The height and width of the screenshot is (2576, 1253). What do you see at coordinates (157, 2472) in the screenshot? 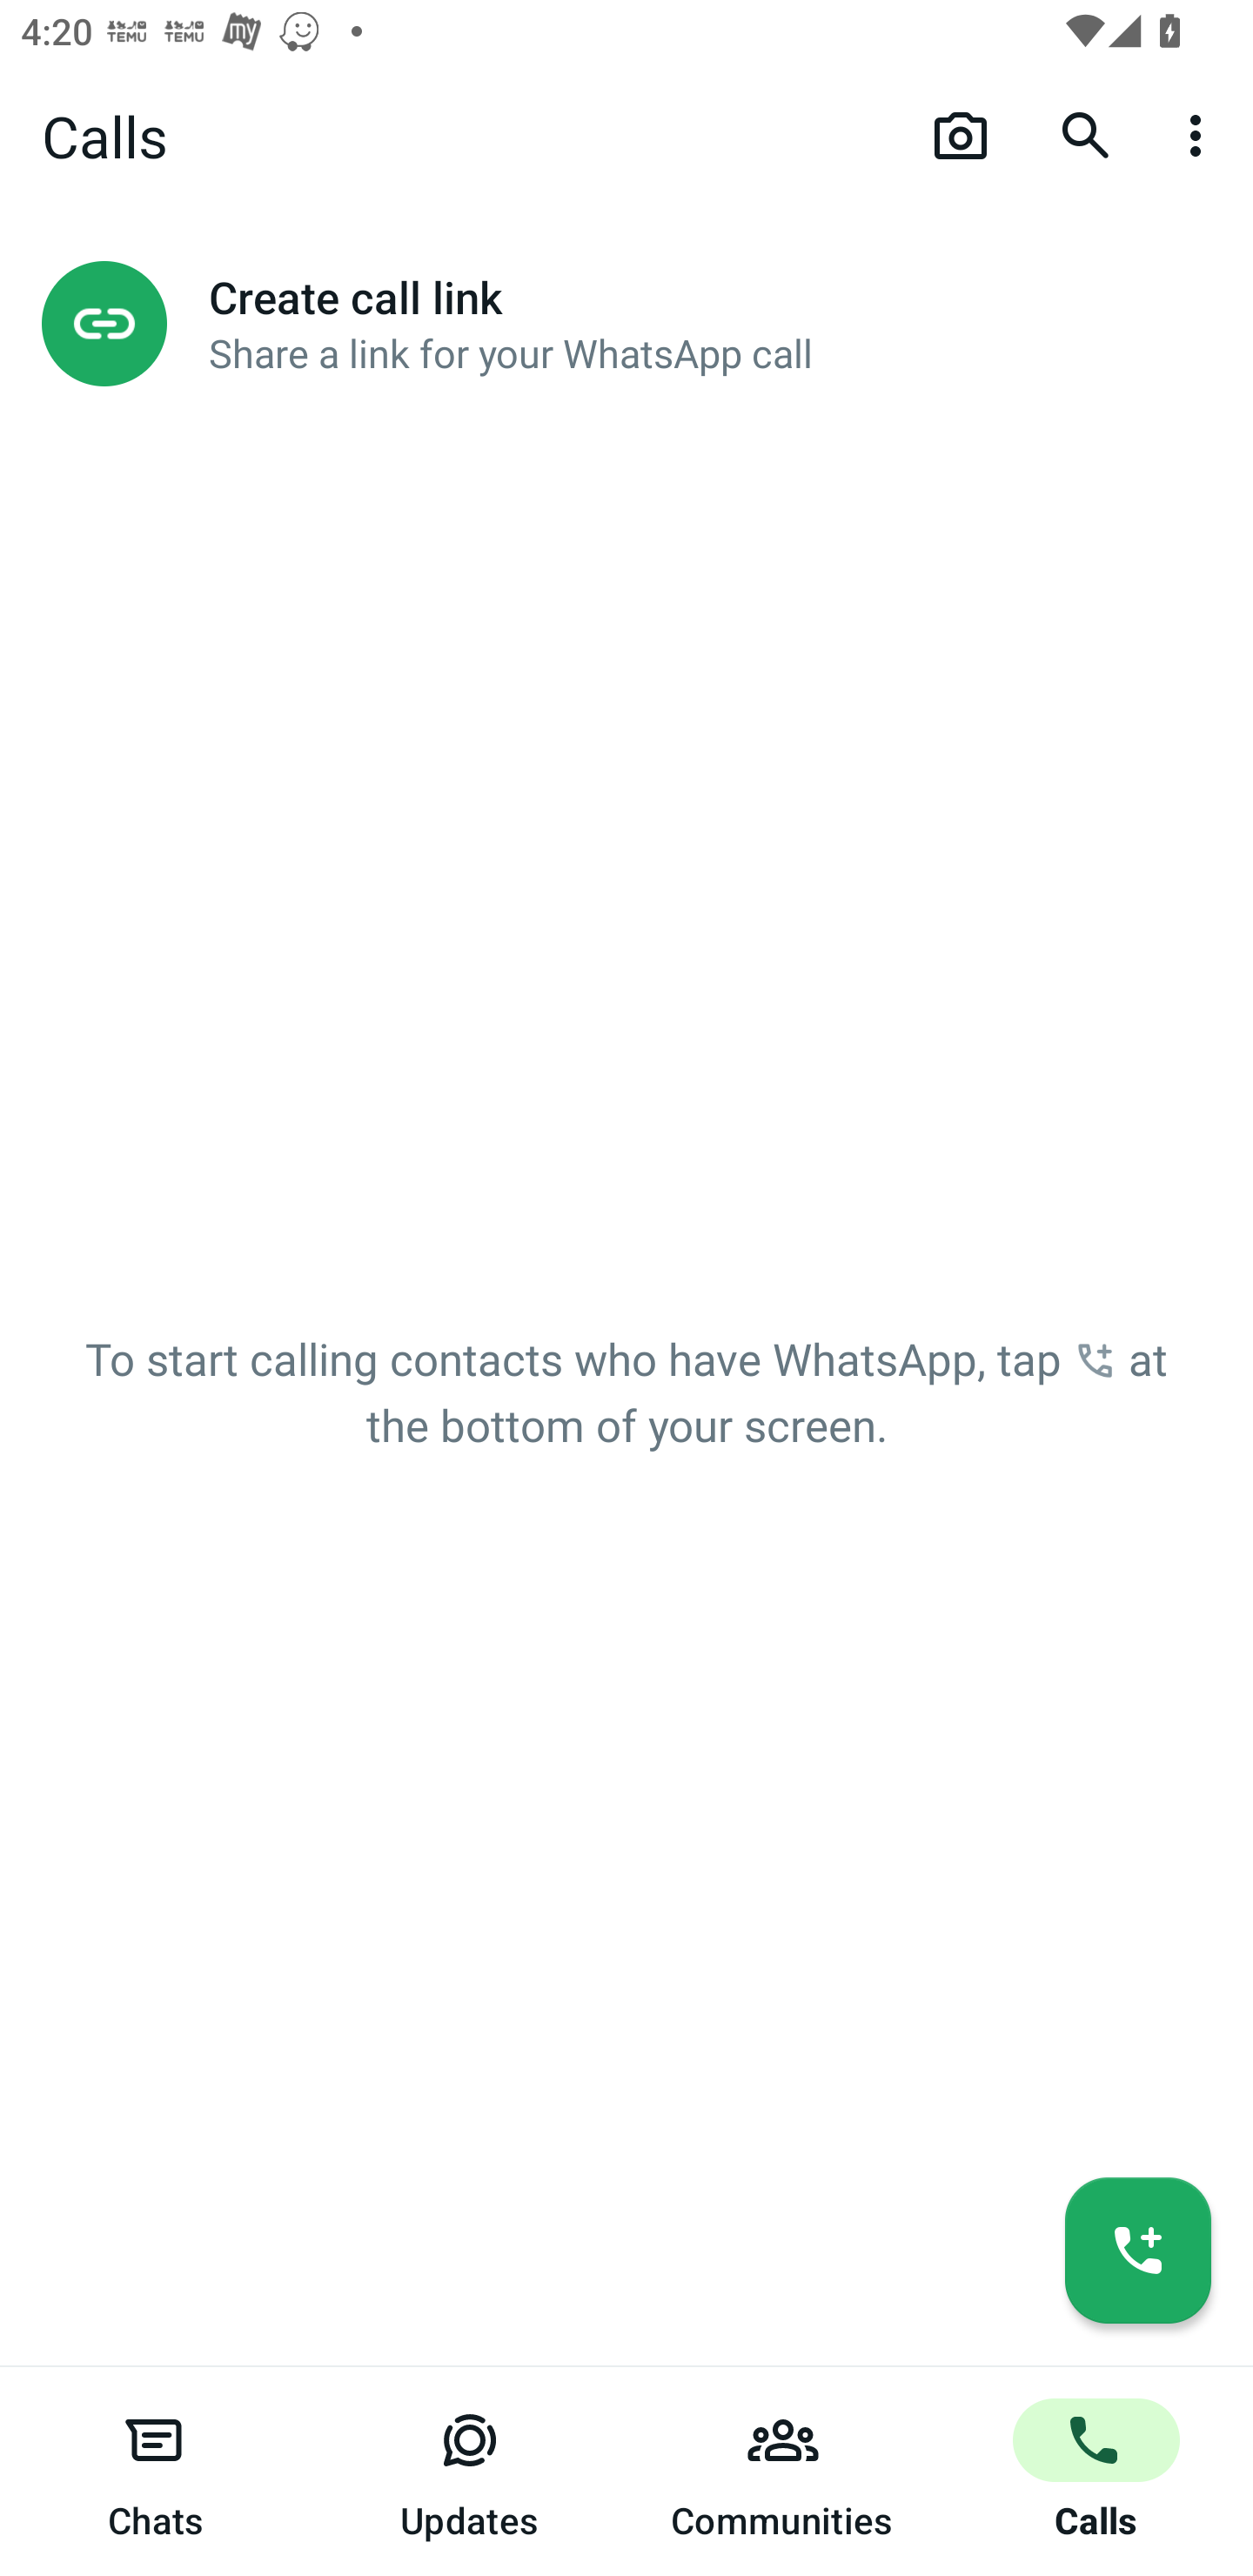
I see `Chats` at bounding box center [157, 2472].